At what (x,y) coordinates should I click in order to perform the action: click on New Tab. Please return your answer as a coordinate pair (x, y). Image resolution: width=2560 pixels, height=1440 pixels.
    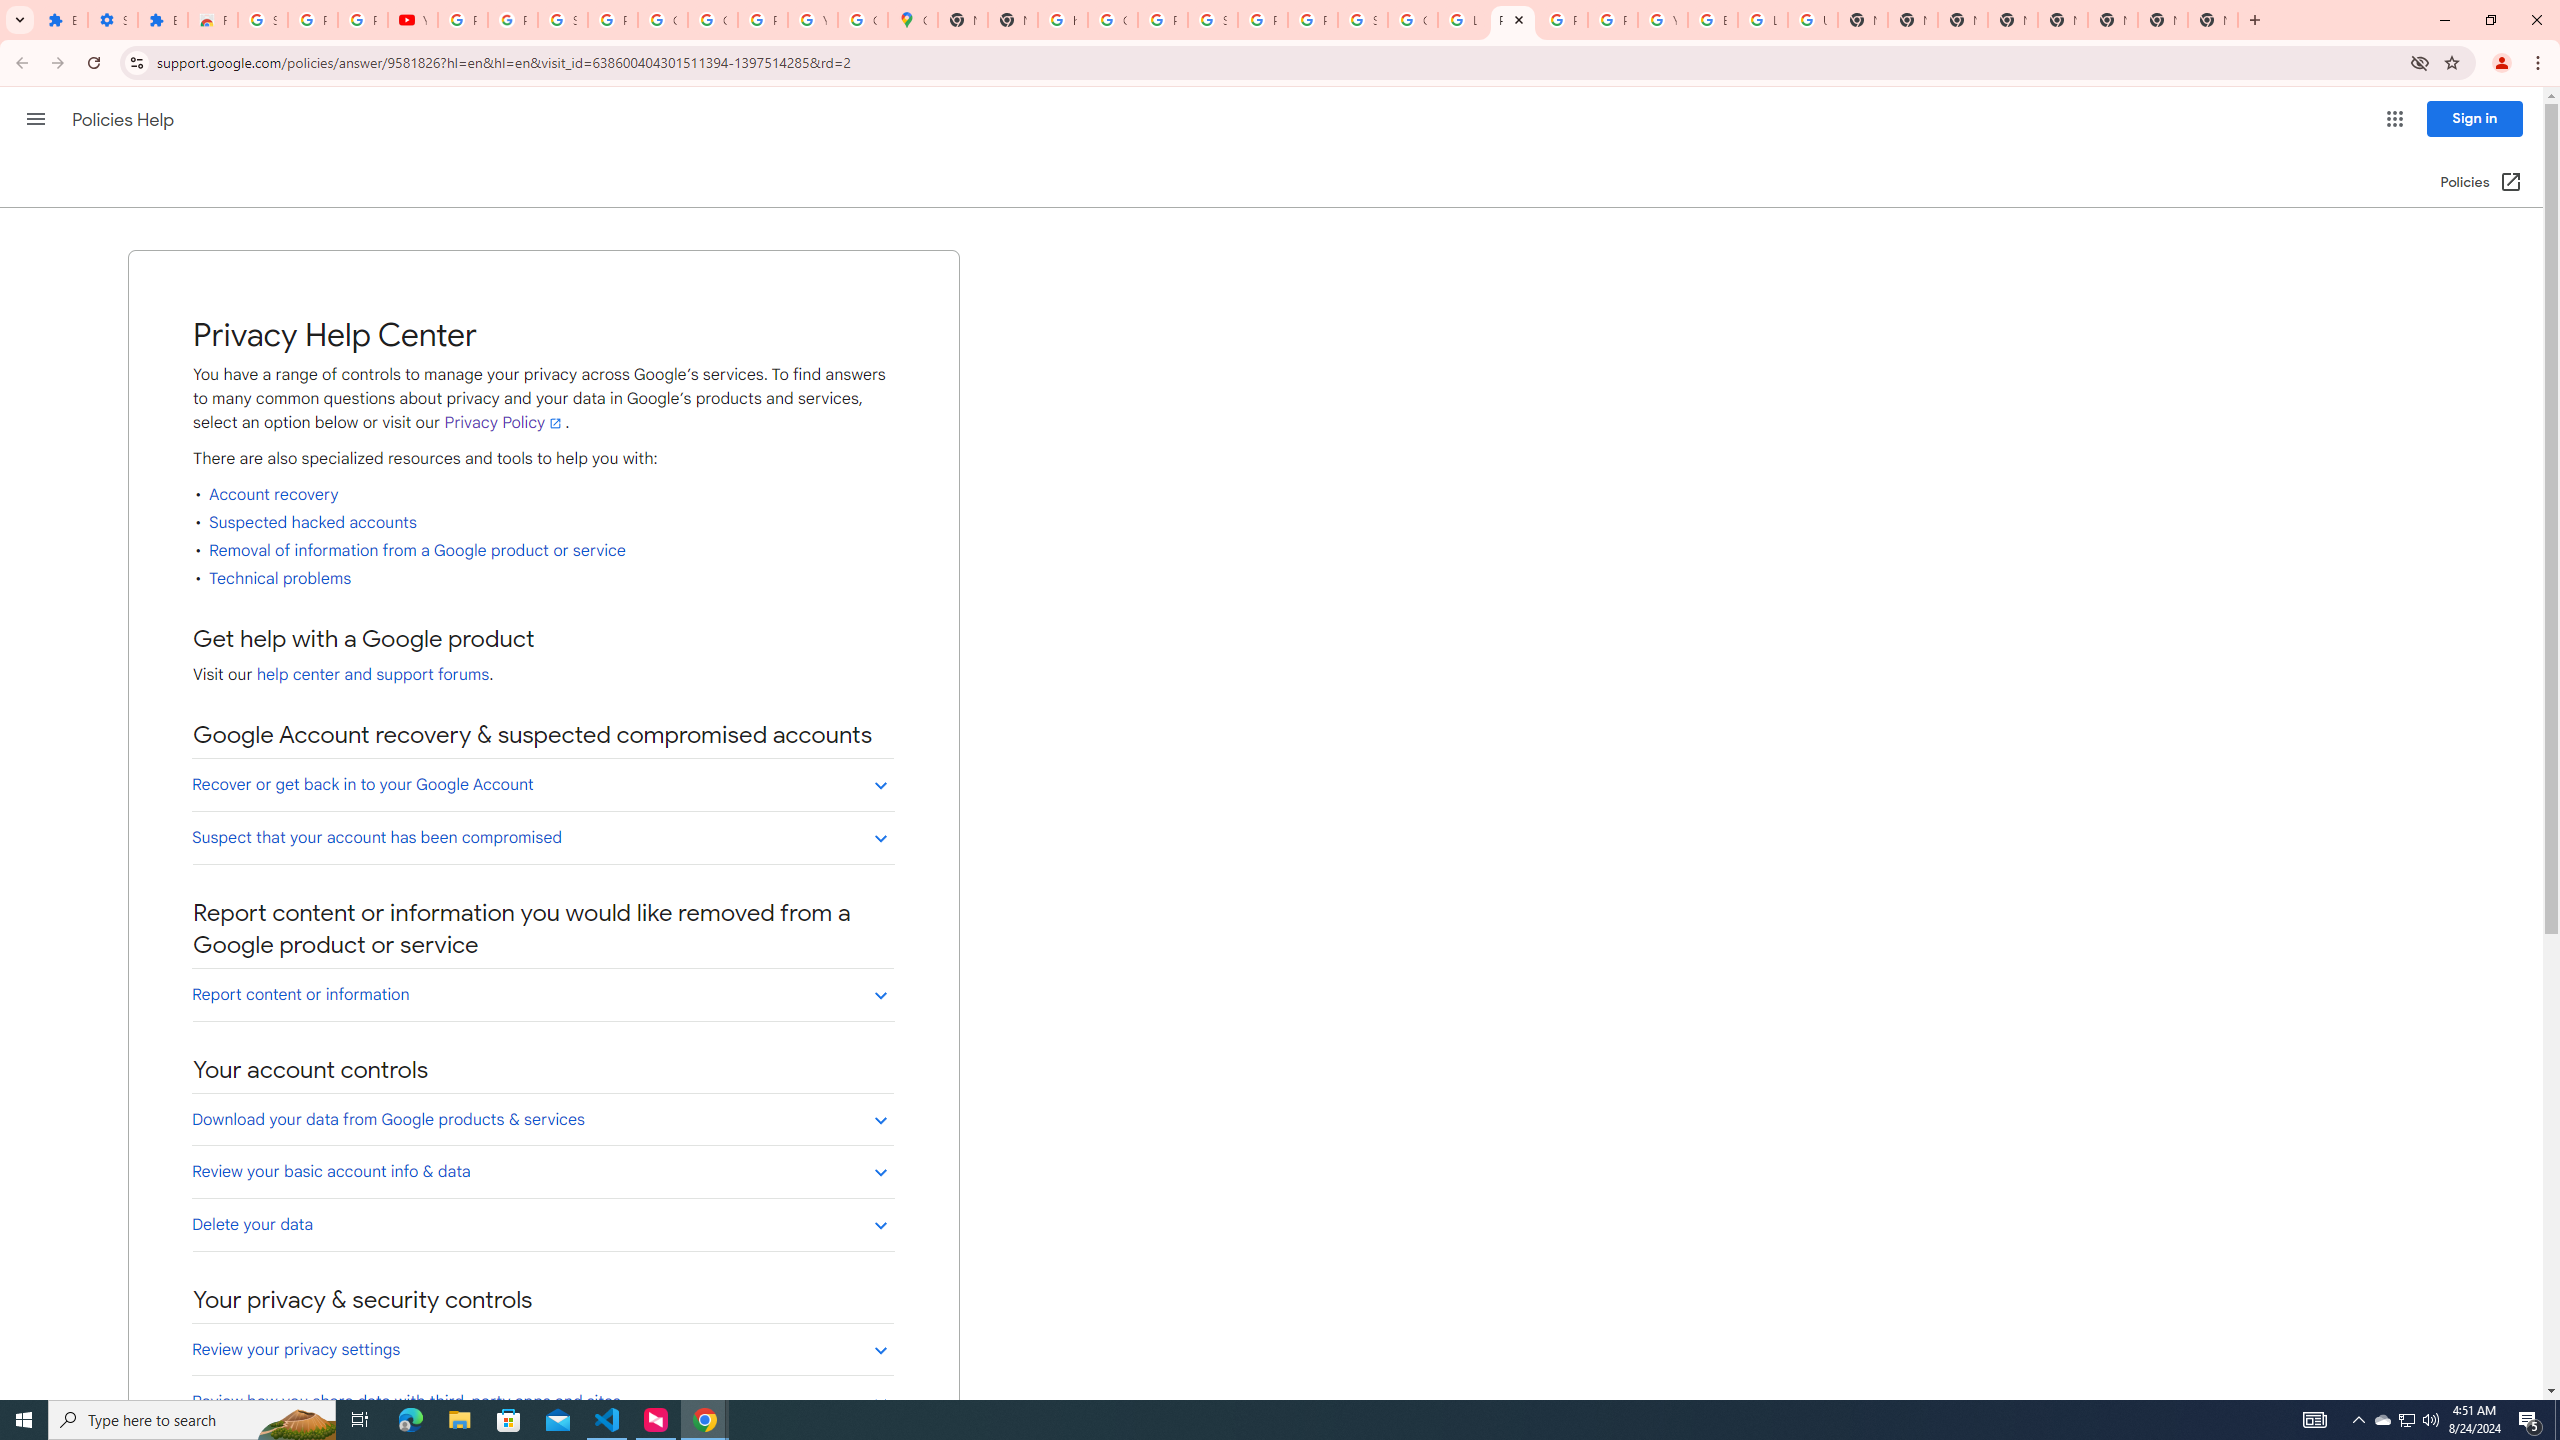
    Looking at the image, I should click on (2212, 20).